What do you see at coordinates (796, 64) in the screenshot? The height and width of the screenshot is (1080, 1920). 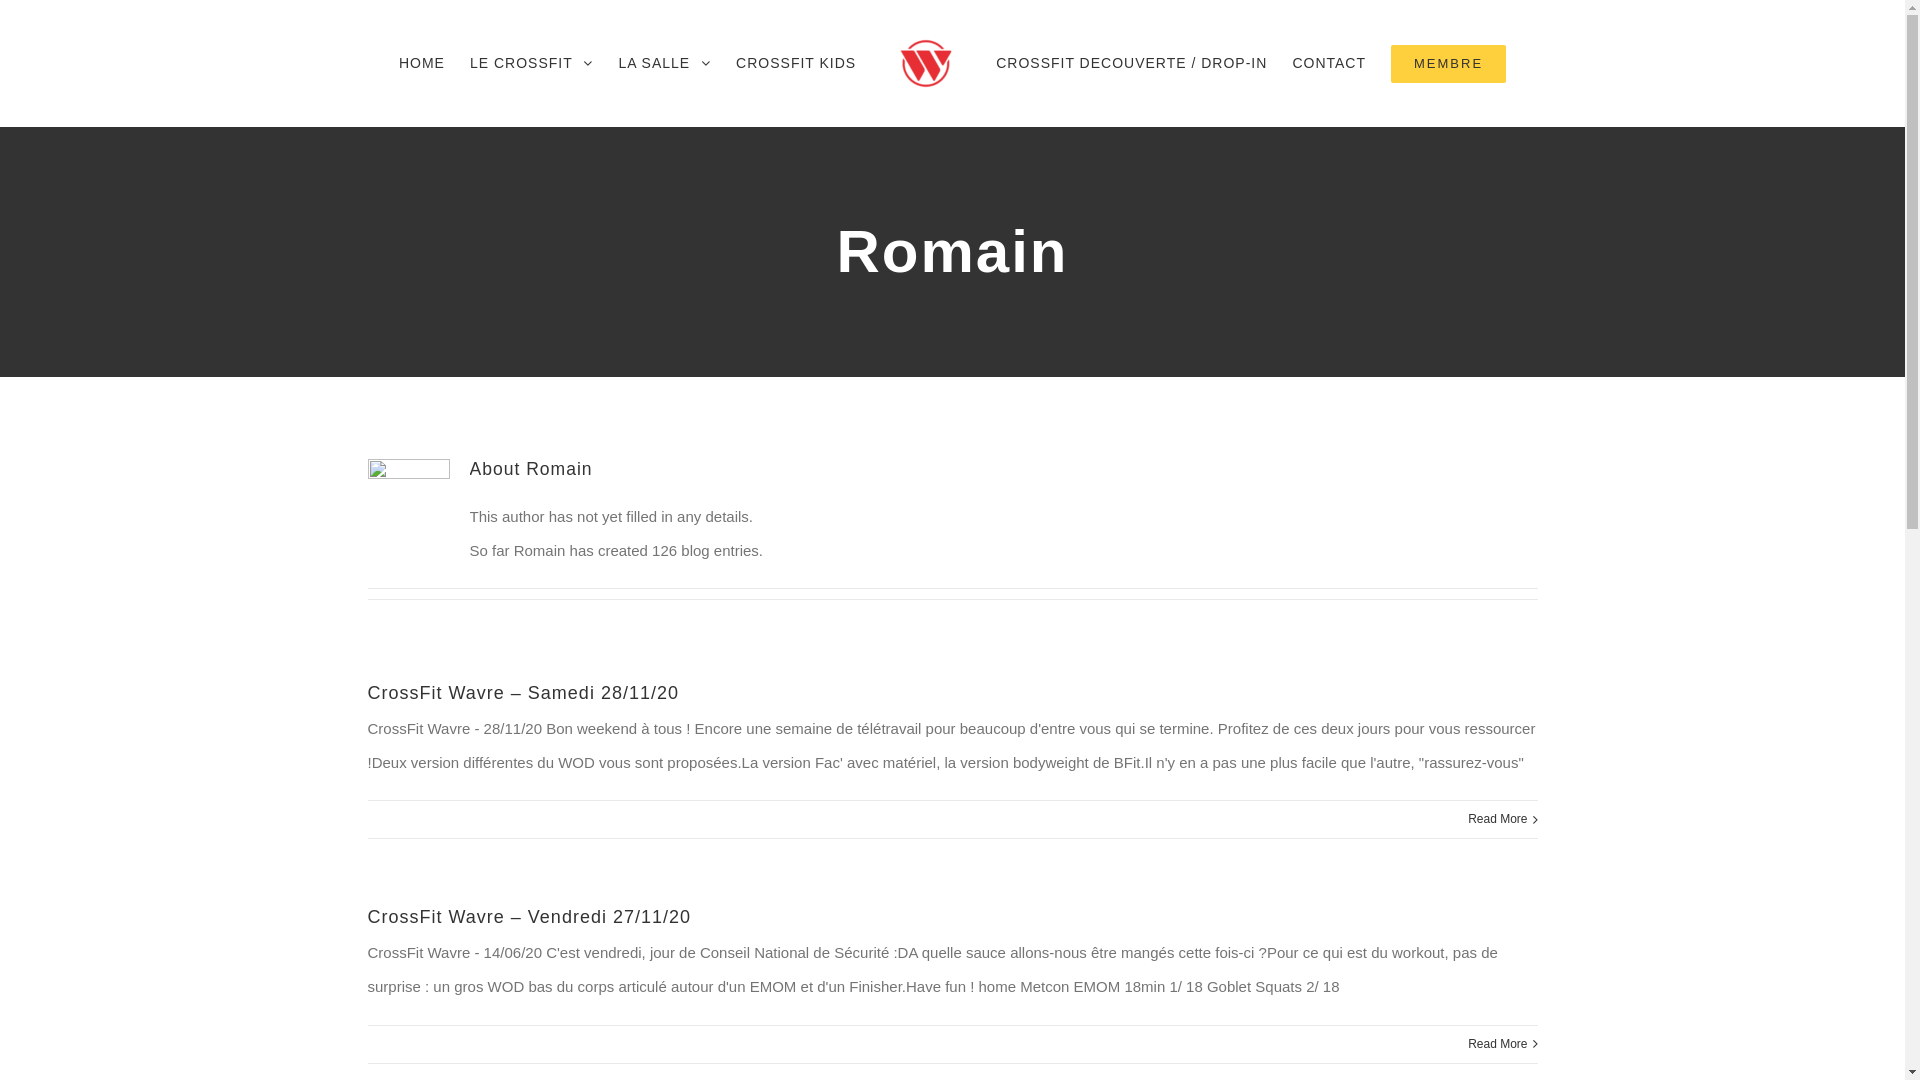 I see `CROSSFIT KIDS` at bounding box center [796, 64].